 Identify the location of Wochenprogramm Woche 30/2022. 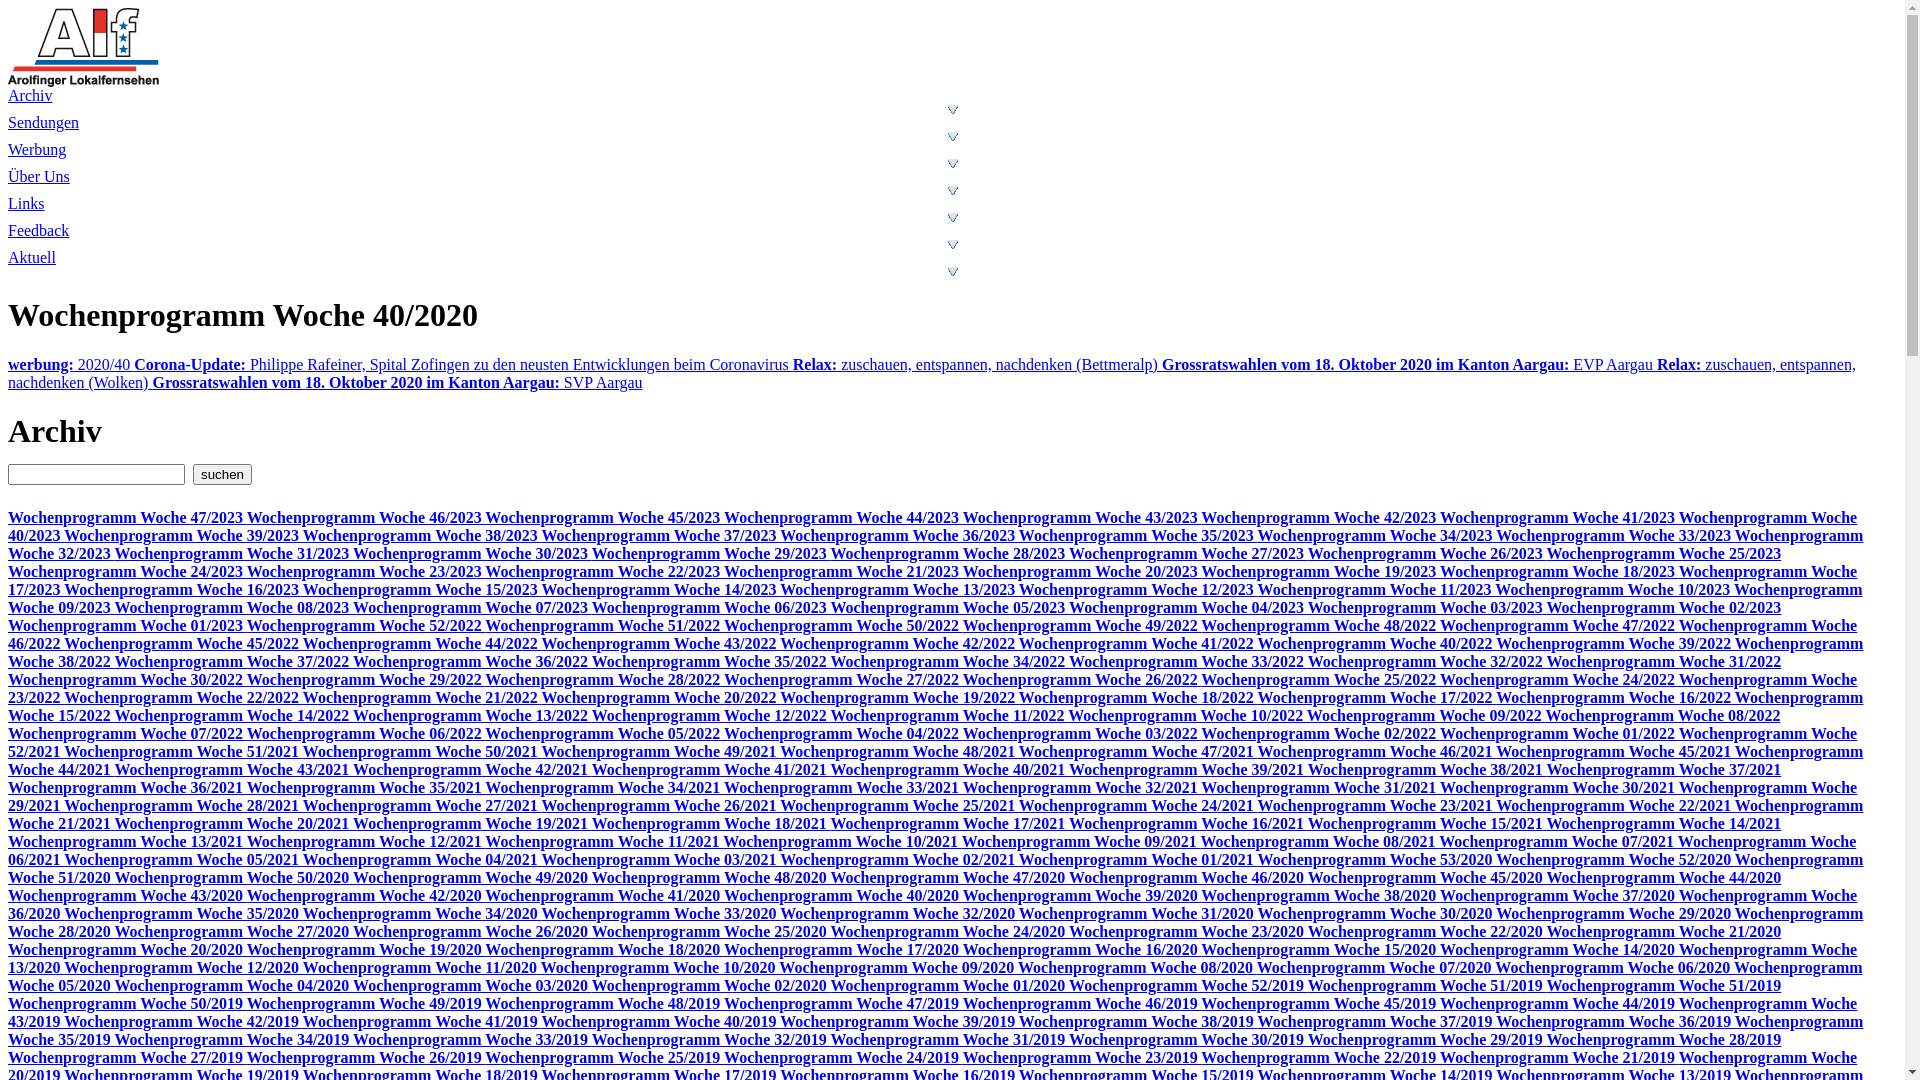
(127, 680).